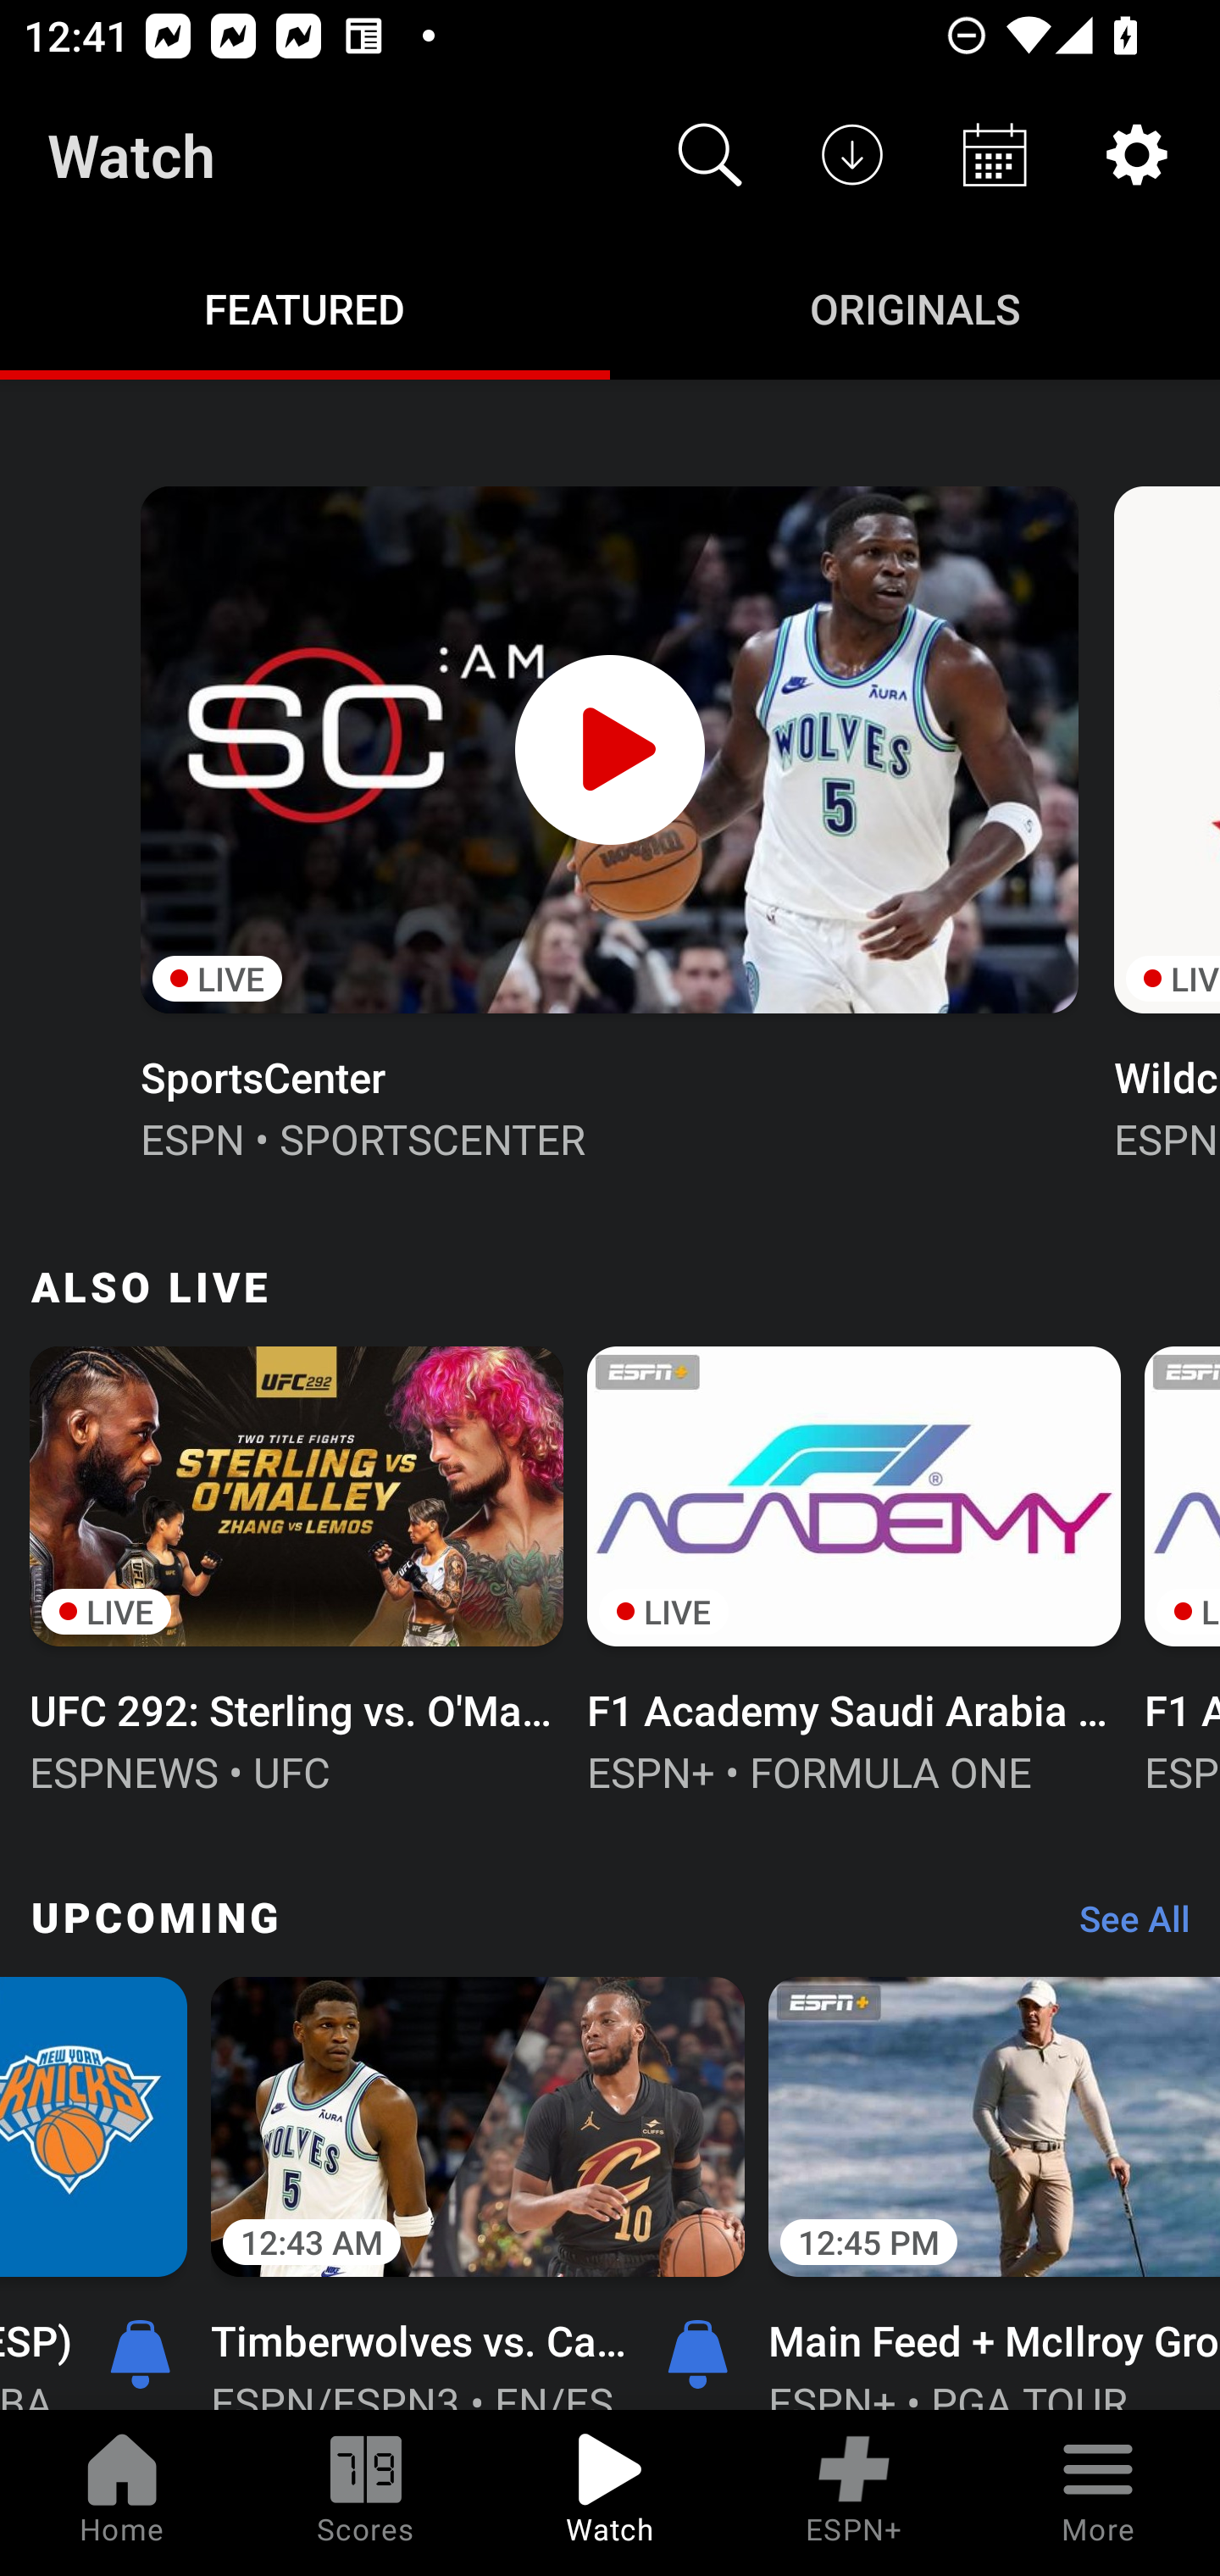  What do you see at coordinates (854, 2493) in the screenshot?
I see `ESPN+` at bounding box center [854, 2493].